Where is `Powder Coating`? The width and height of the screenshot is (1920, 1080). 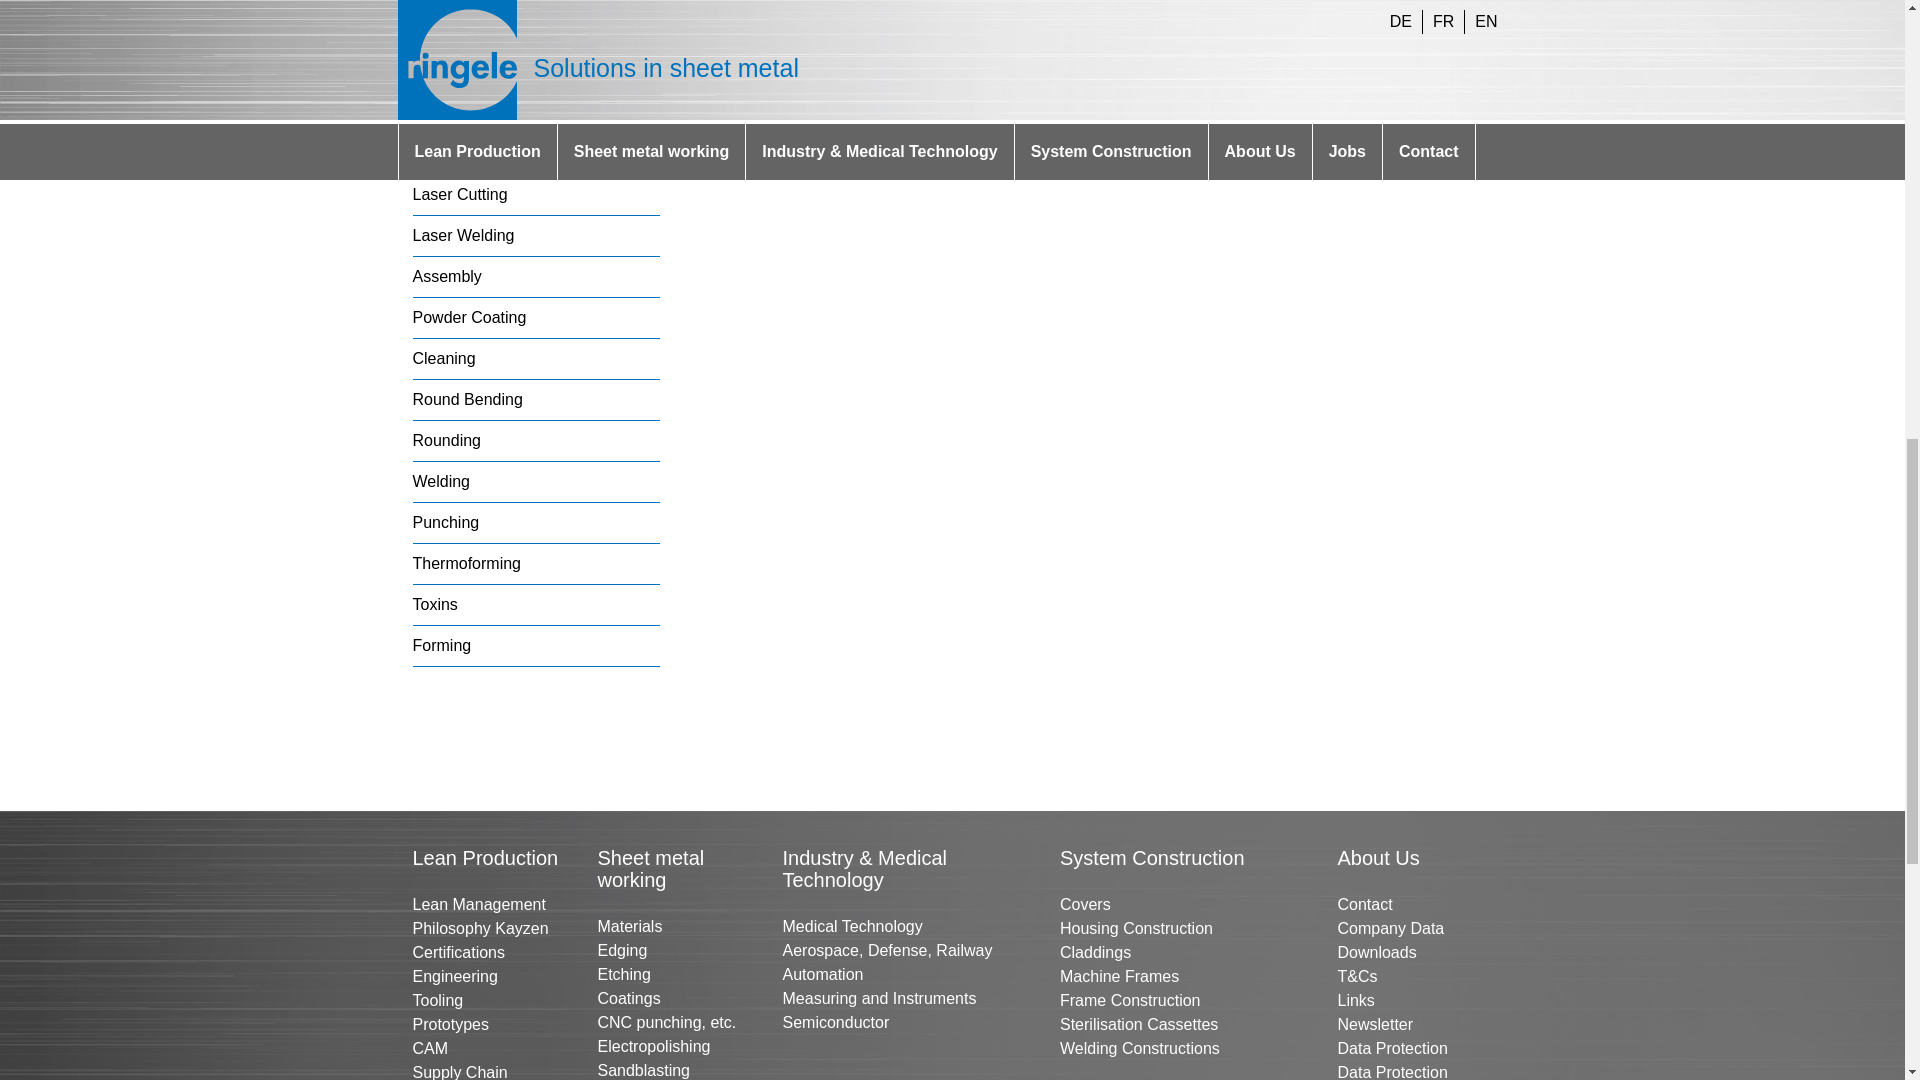 Powder Coating is located at coordinates (469, 317).